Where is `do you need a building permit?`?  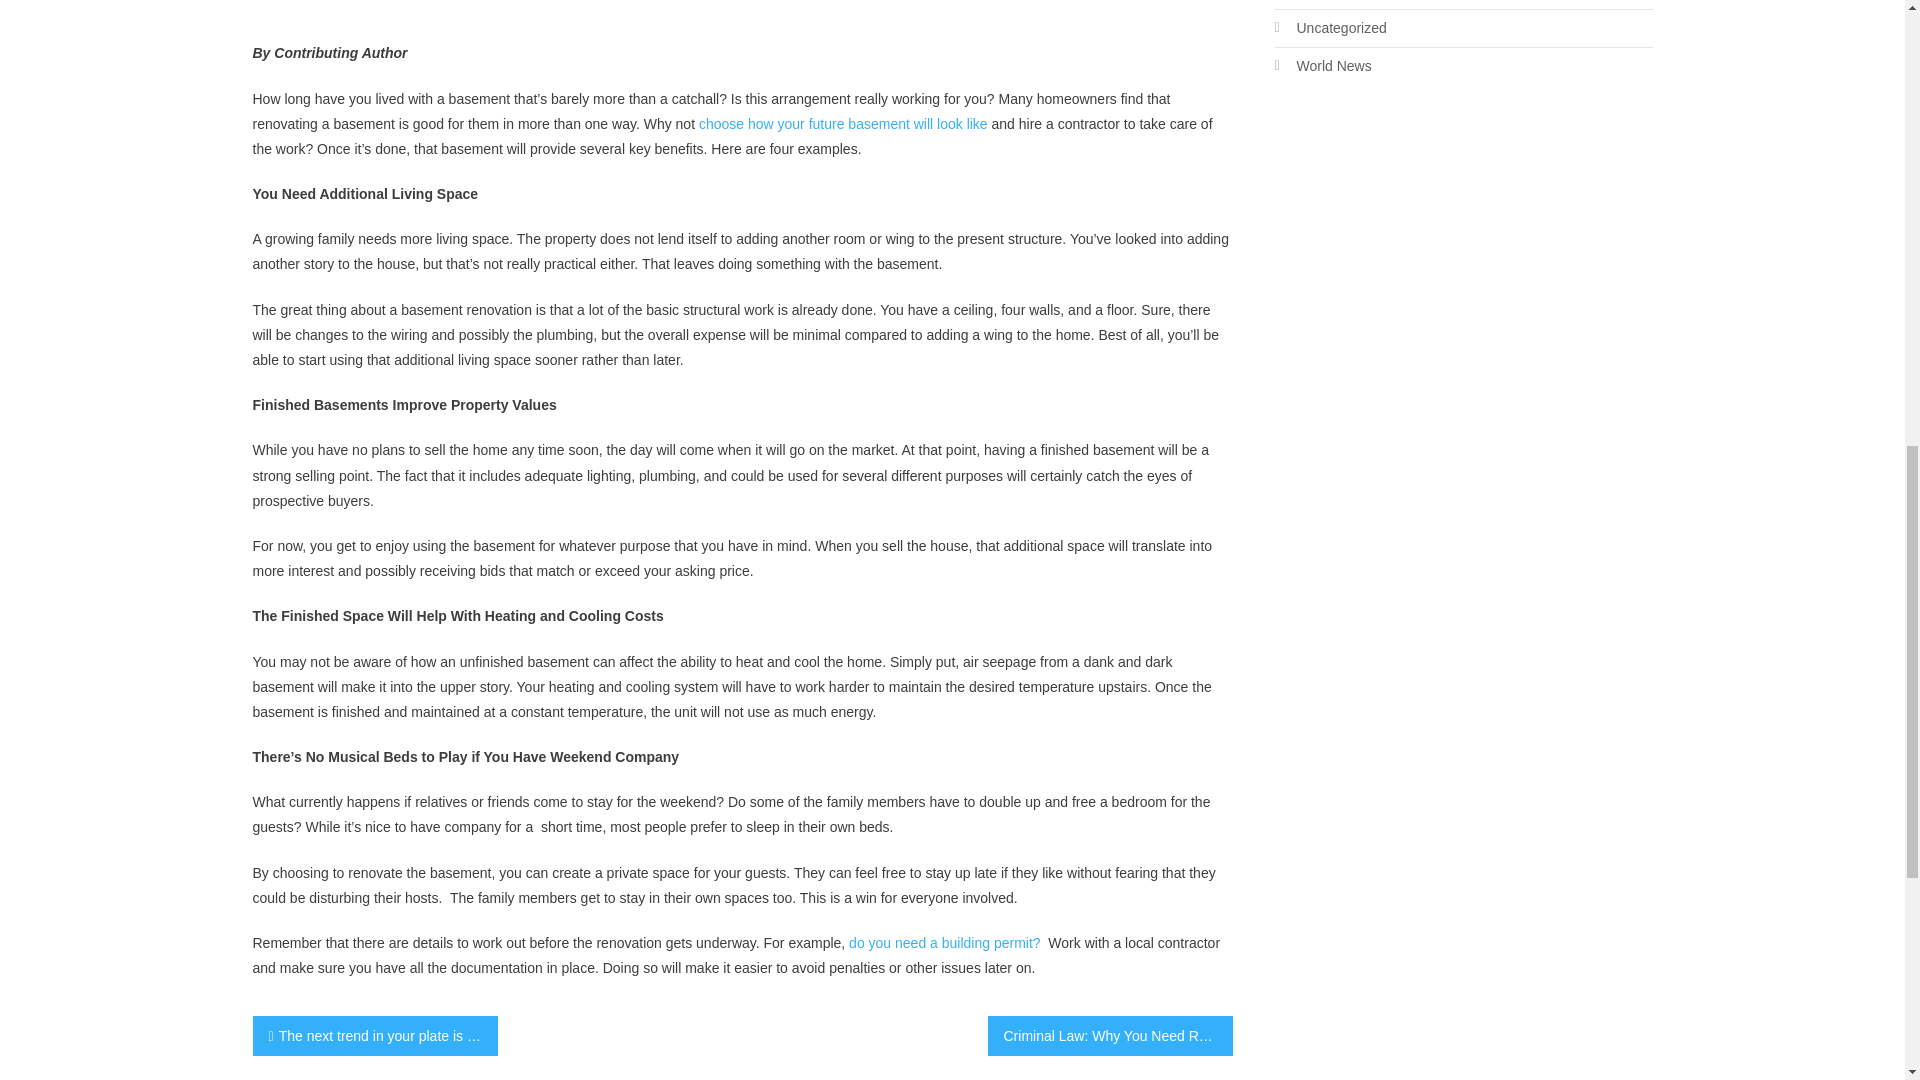
do you need a building permit? is located at coordinates (944, 943).